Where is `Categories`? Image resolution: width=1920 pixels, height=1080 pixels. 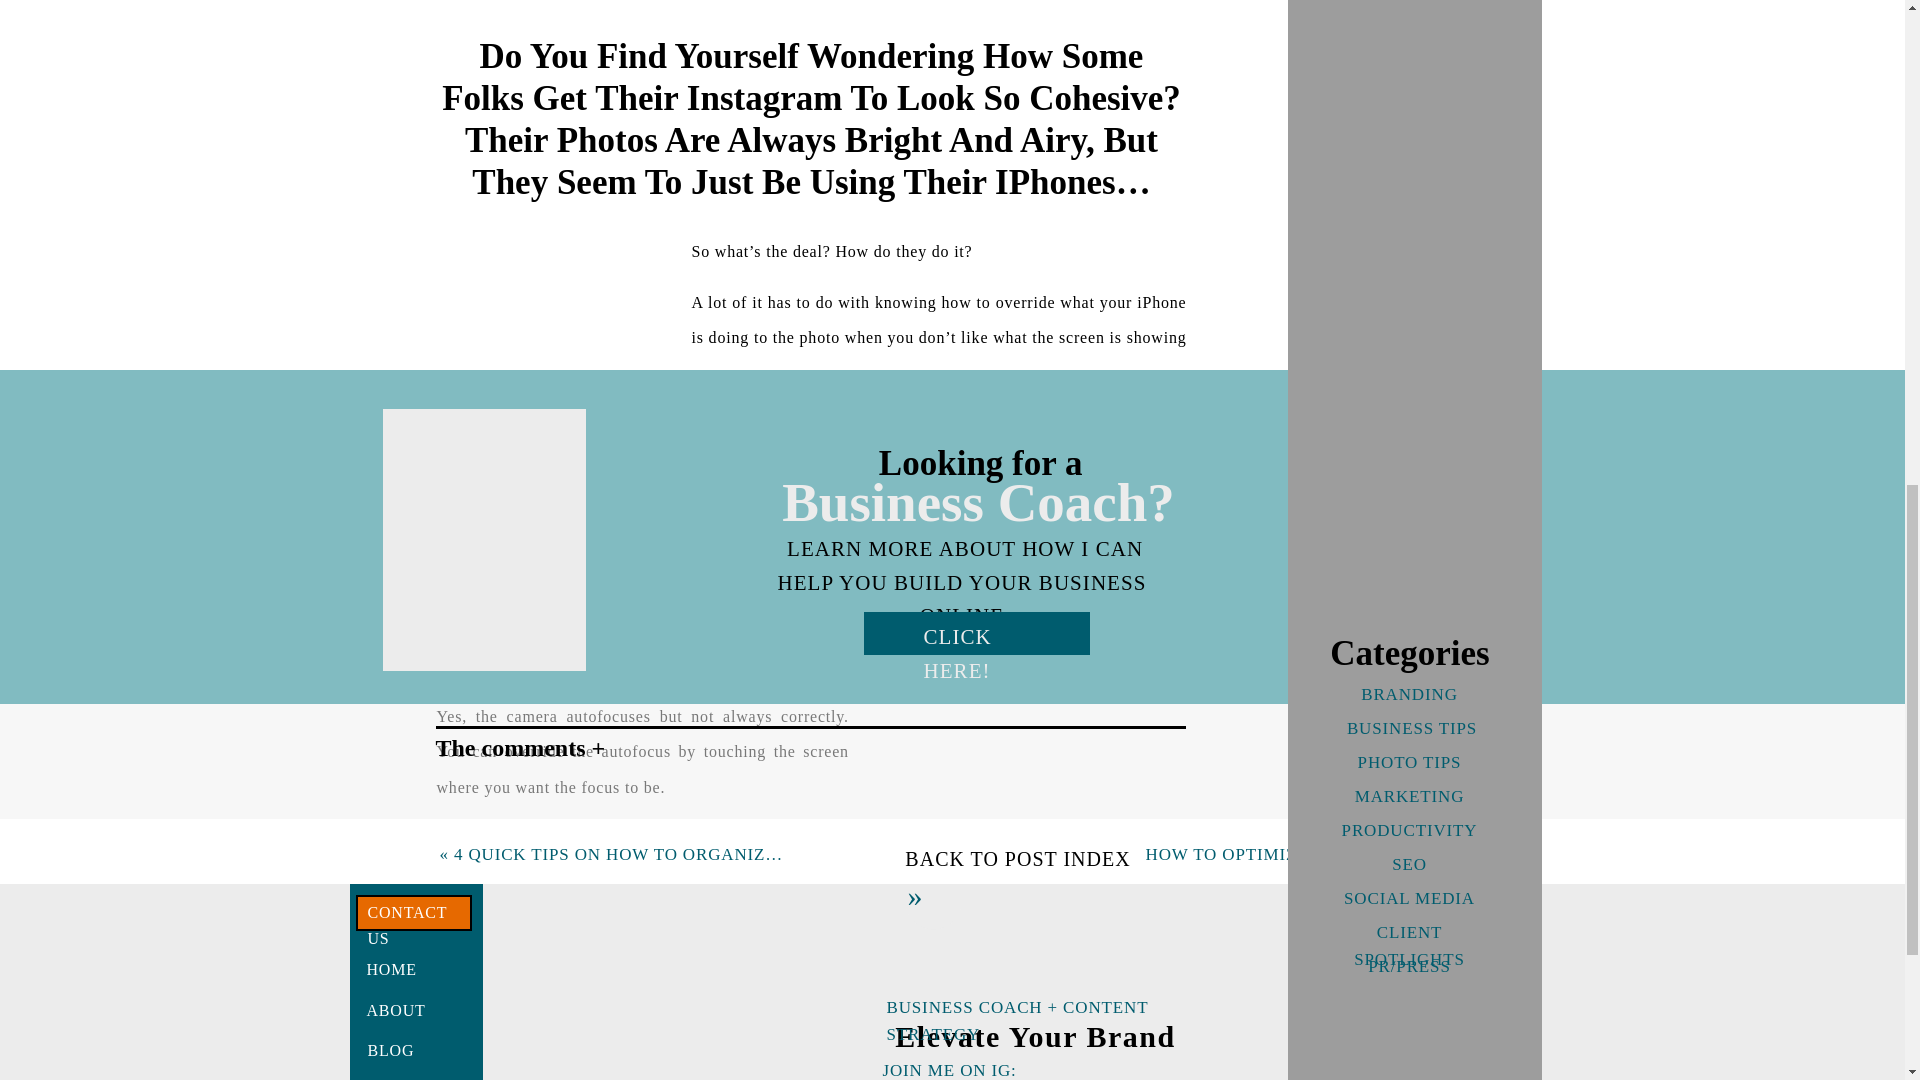 Categories is located at coordinates (1410, 662).